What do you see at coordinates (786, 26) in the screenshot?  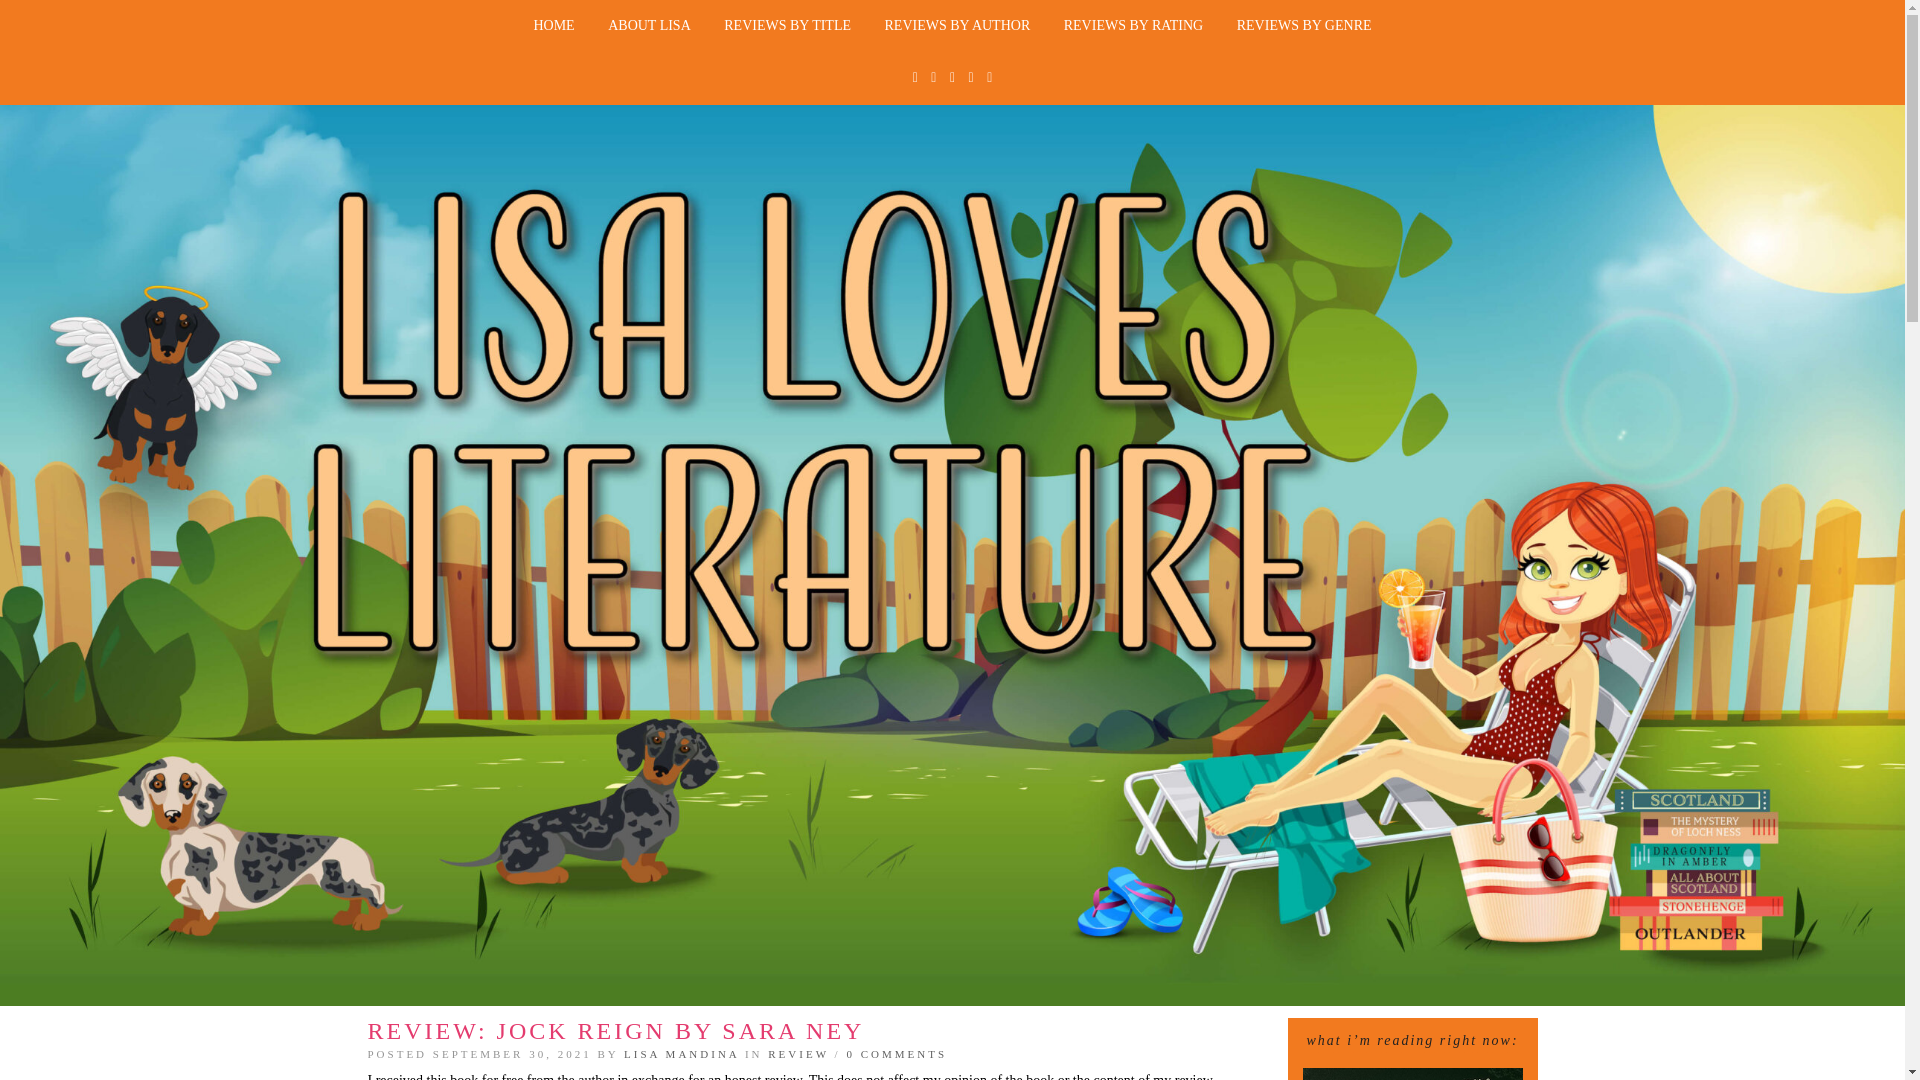 I see `REVIEWS BY TITLE` at bounding box center [786, 26].